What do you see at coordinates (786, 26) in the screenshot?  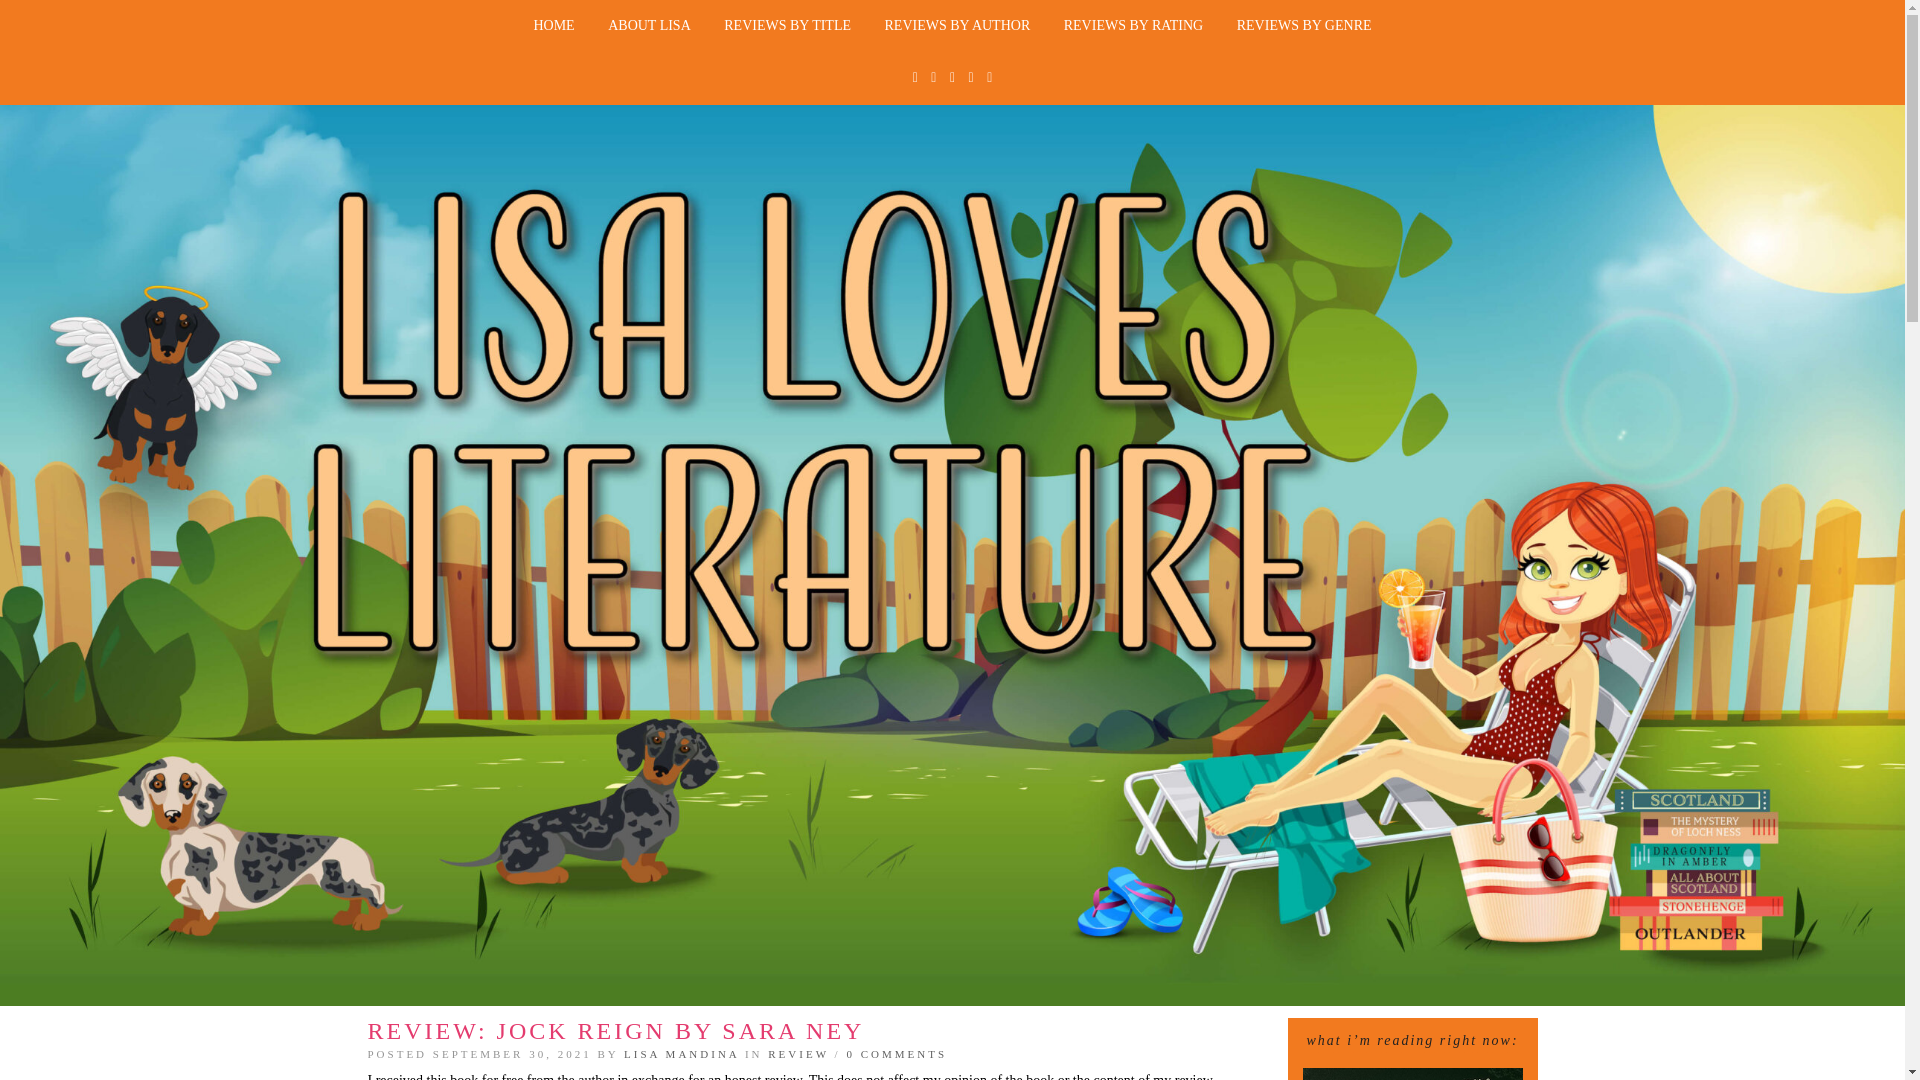 I see `REVIEWS BY TITLE` at bounding box center [786, 26].